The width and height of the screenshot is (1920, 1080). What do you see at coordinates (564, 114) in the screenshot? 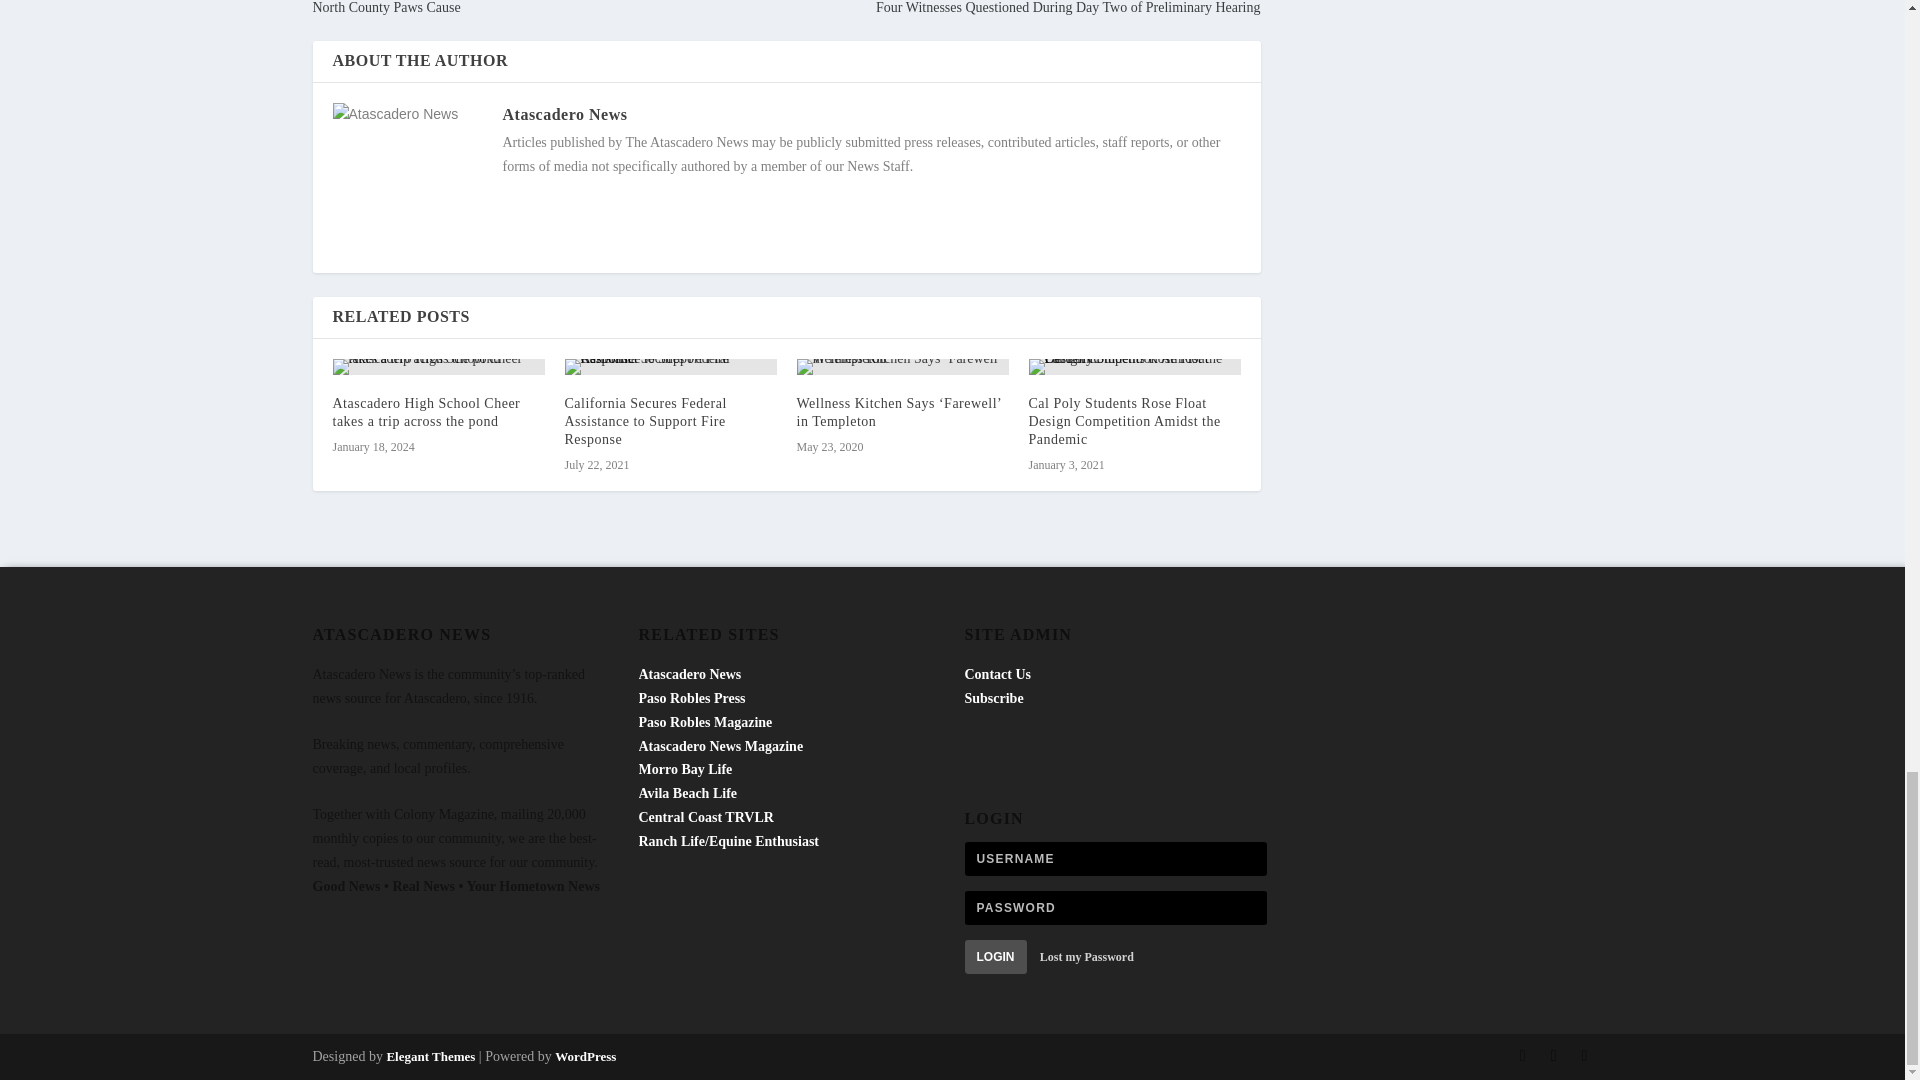
I see `View all posts by Atascadero News` at bounding box center [564, 114].